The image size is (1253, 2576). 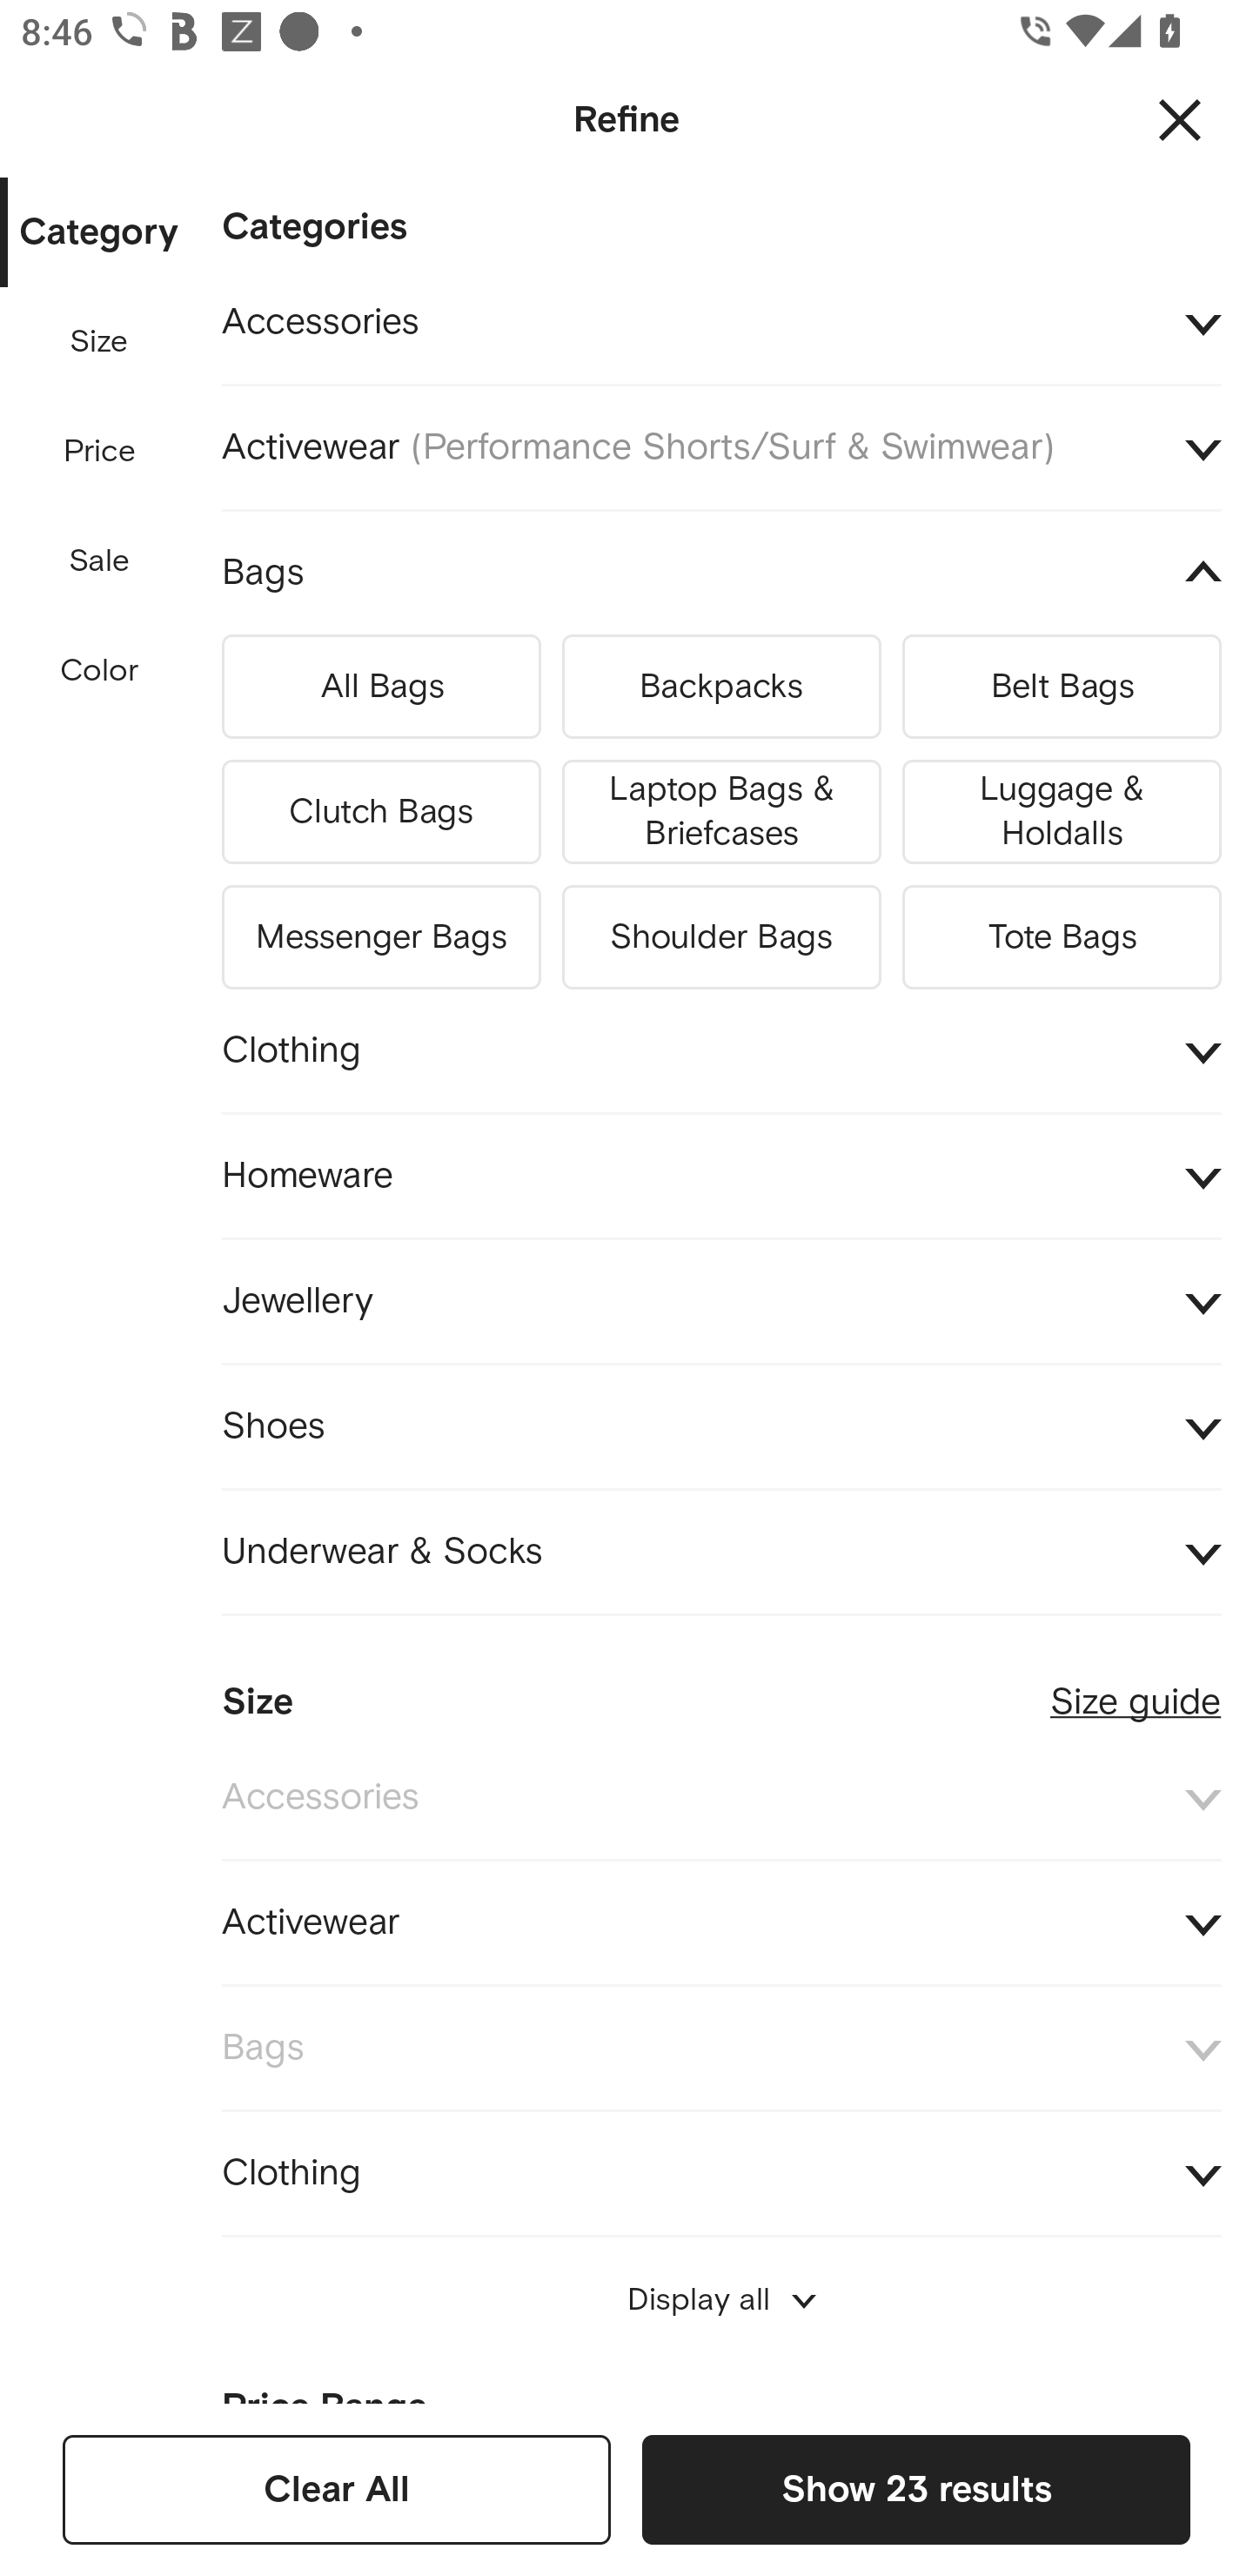 What do you see at coordinates (721, 2049) in the screenshot?
I see `Bags` at bounding box center [721, 2049].